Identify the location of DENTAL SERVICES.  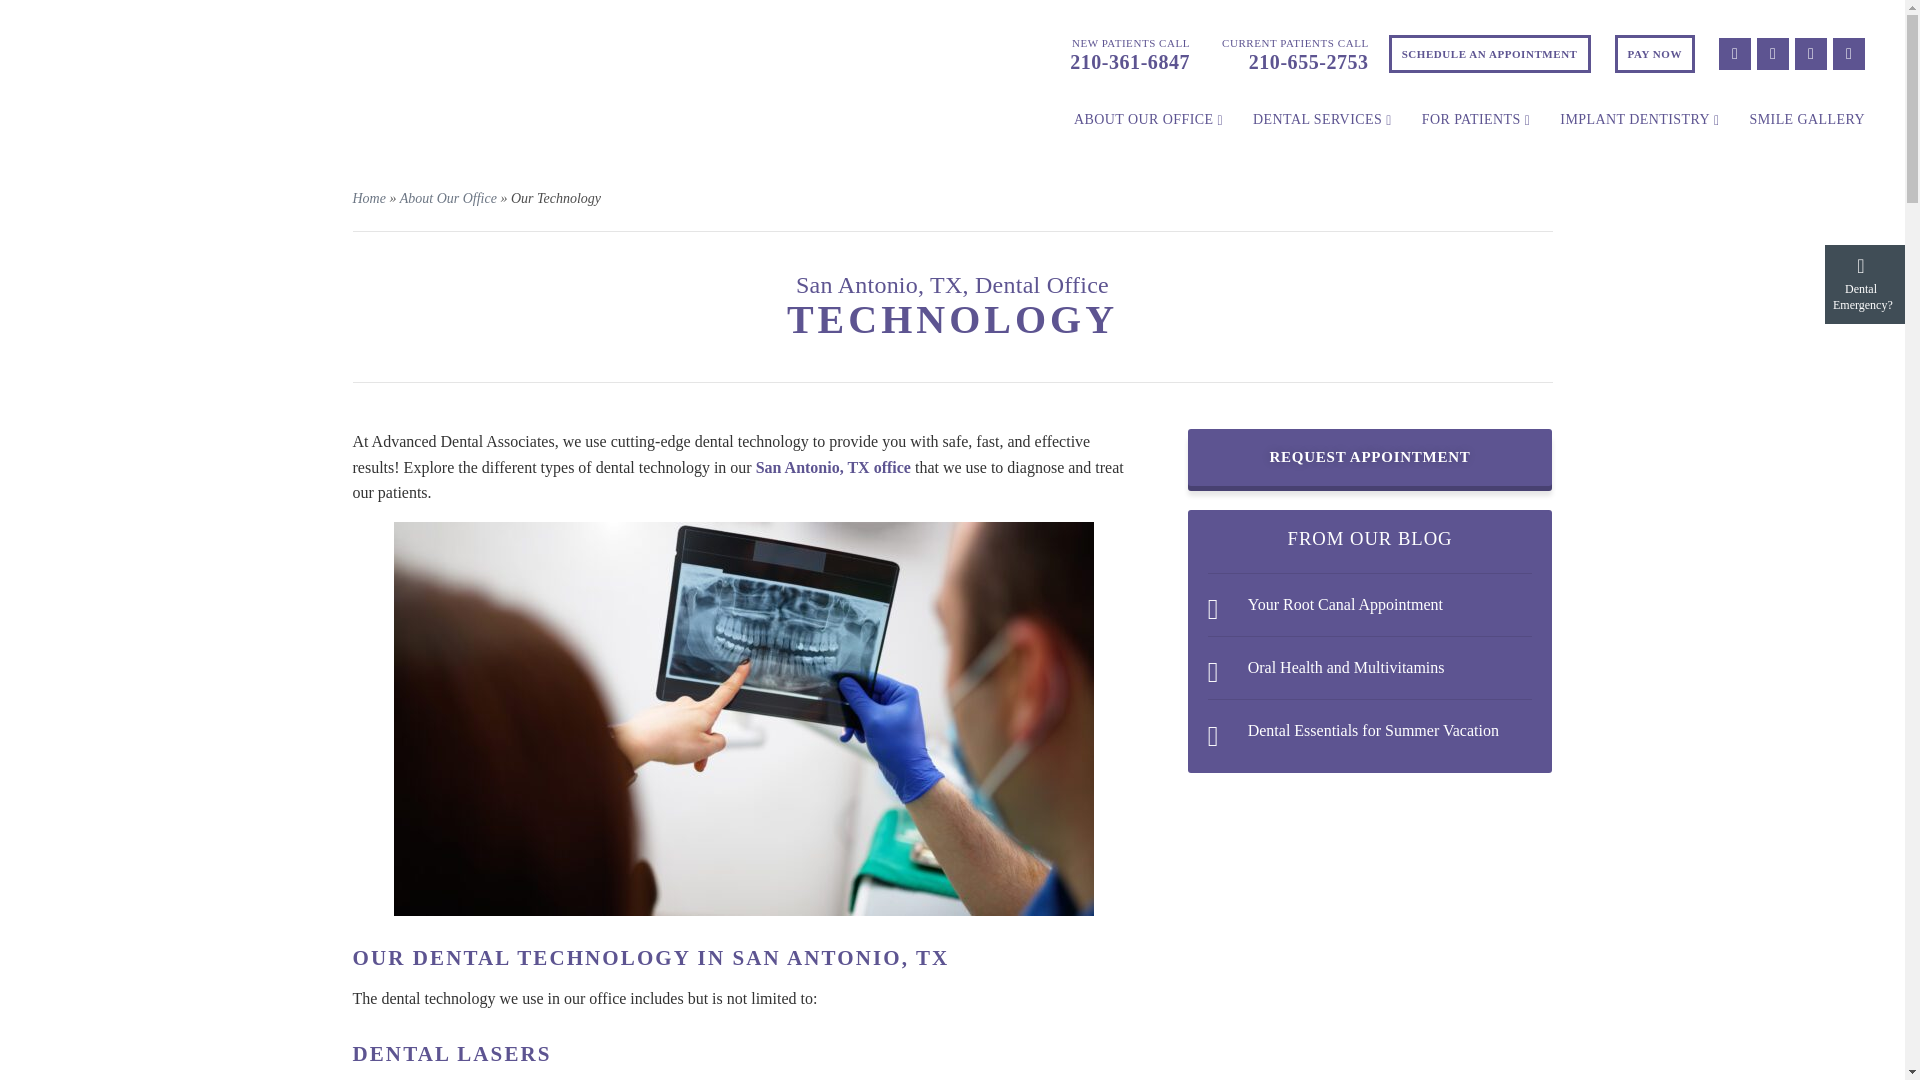
(1322, 120).